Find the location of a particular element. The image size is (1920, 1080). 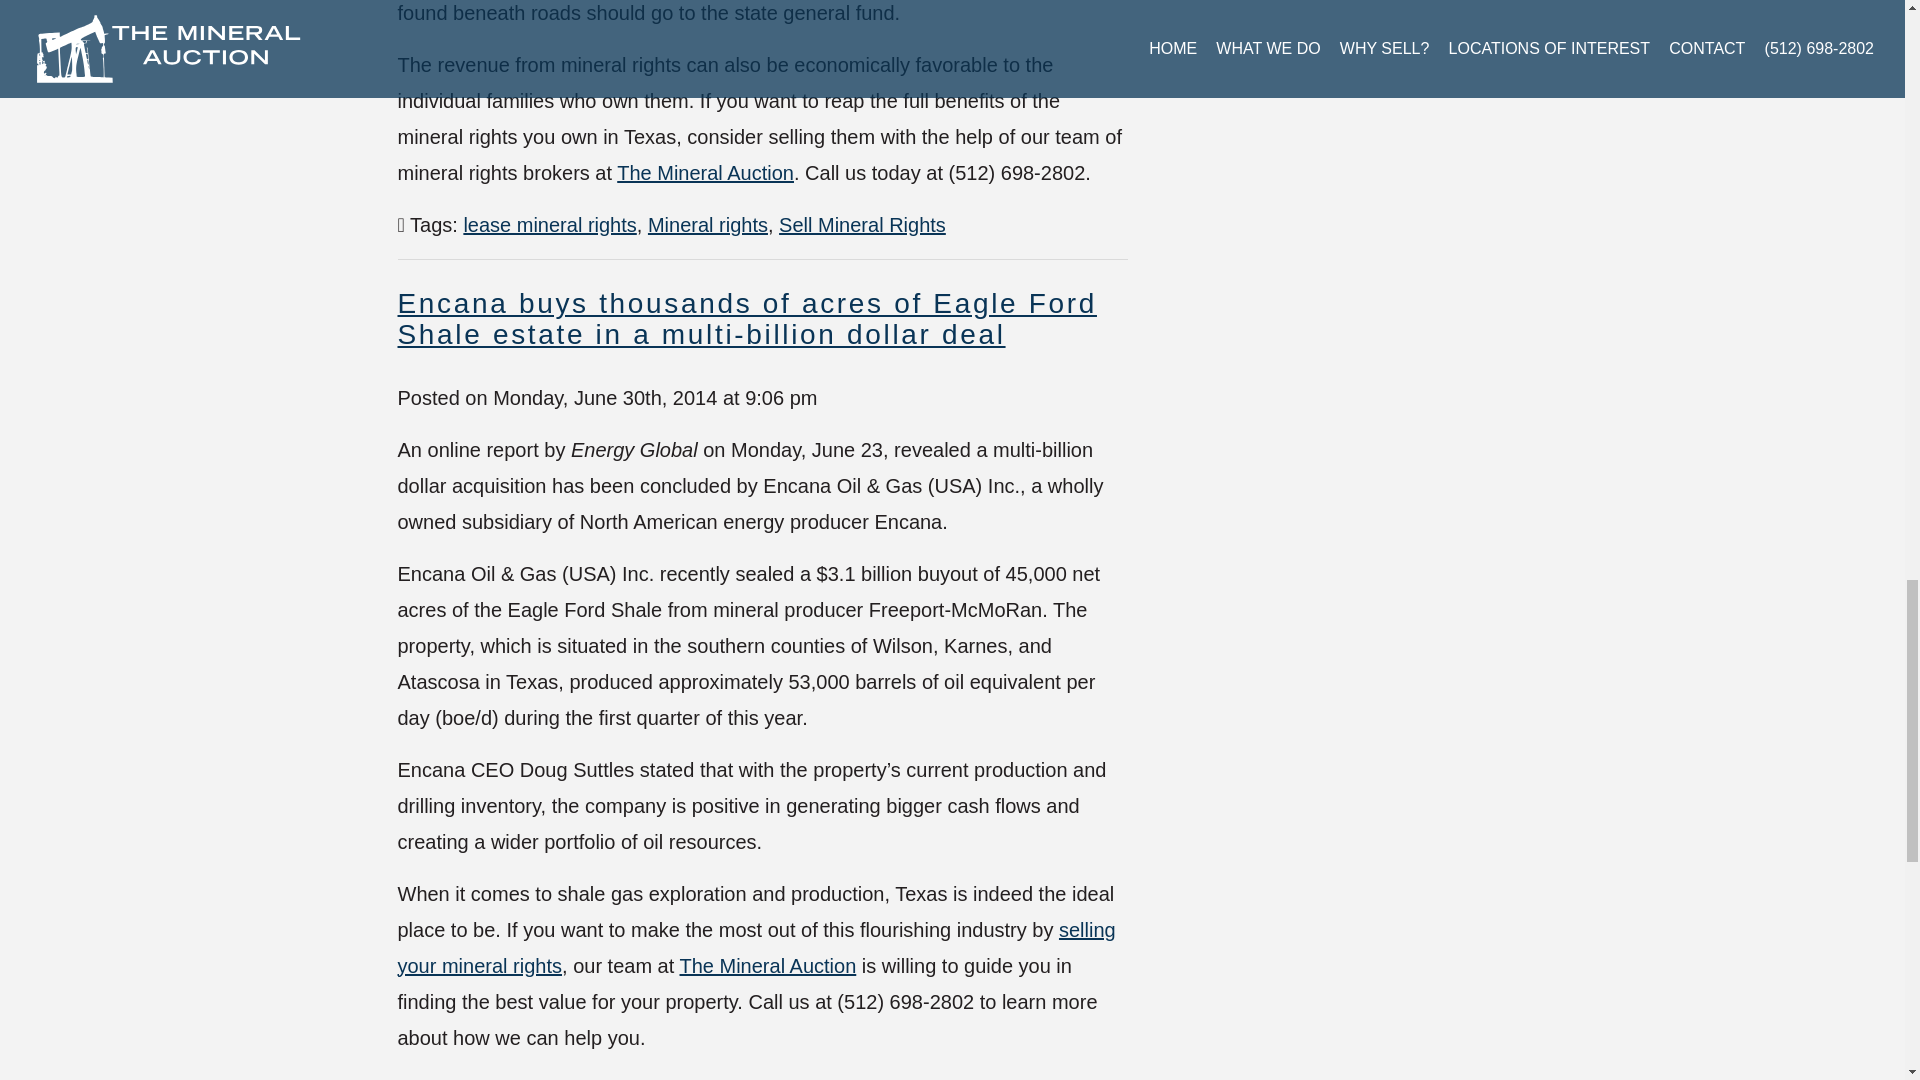

The Mineral Auction is located at coordinates (705, 172).